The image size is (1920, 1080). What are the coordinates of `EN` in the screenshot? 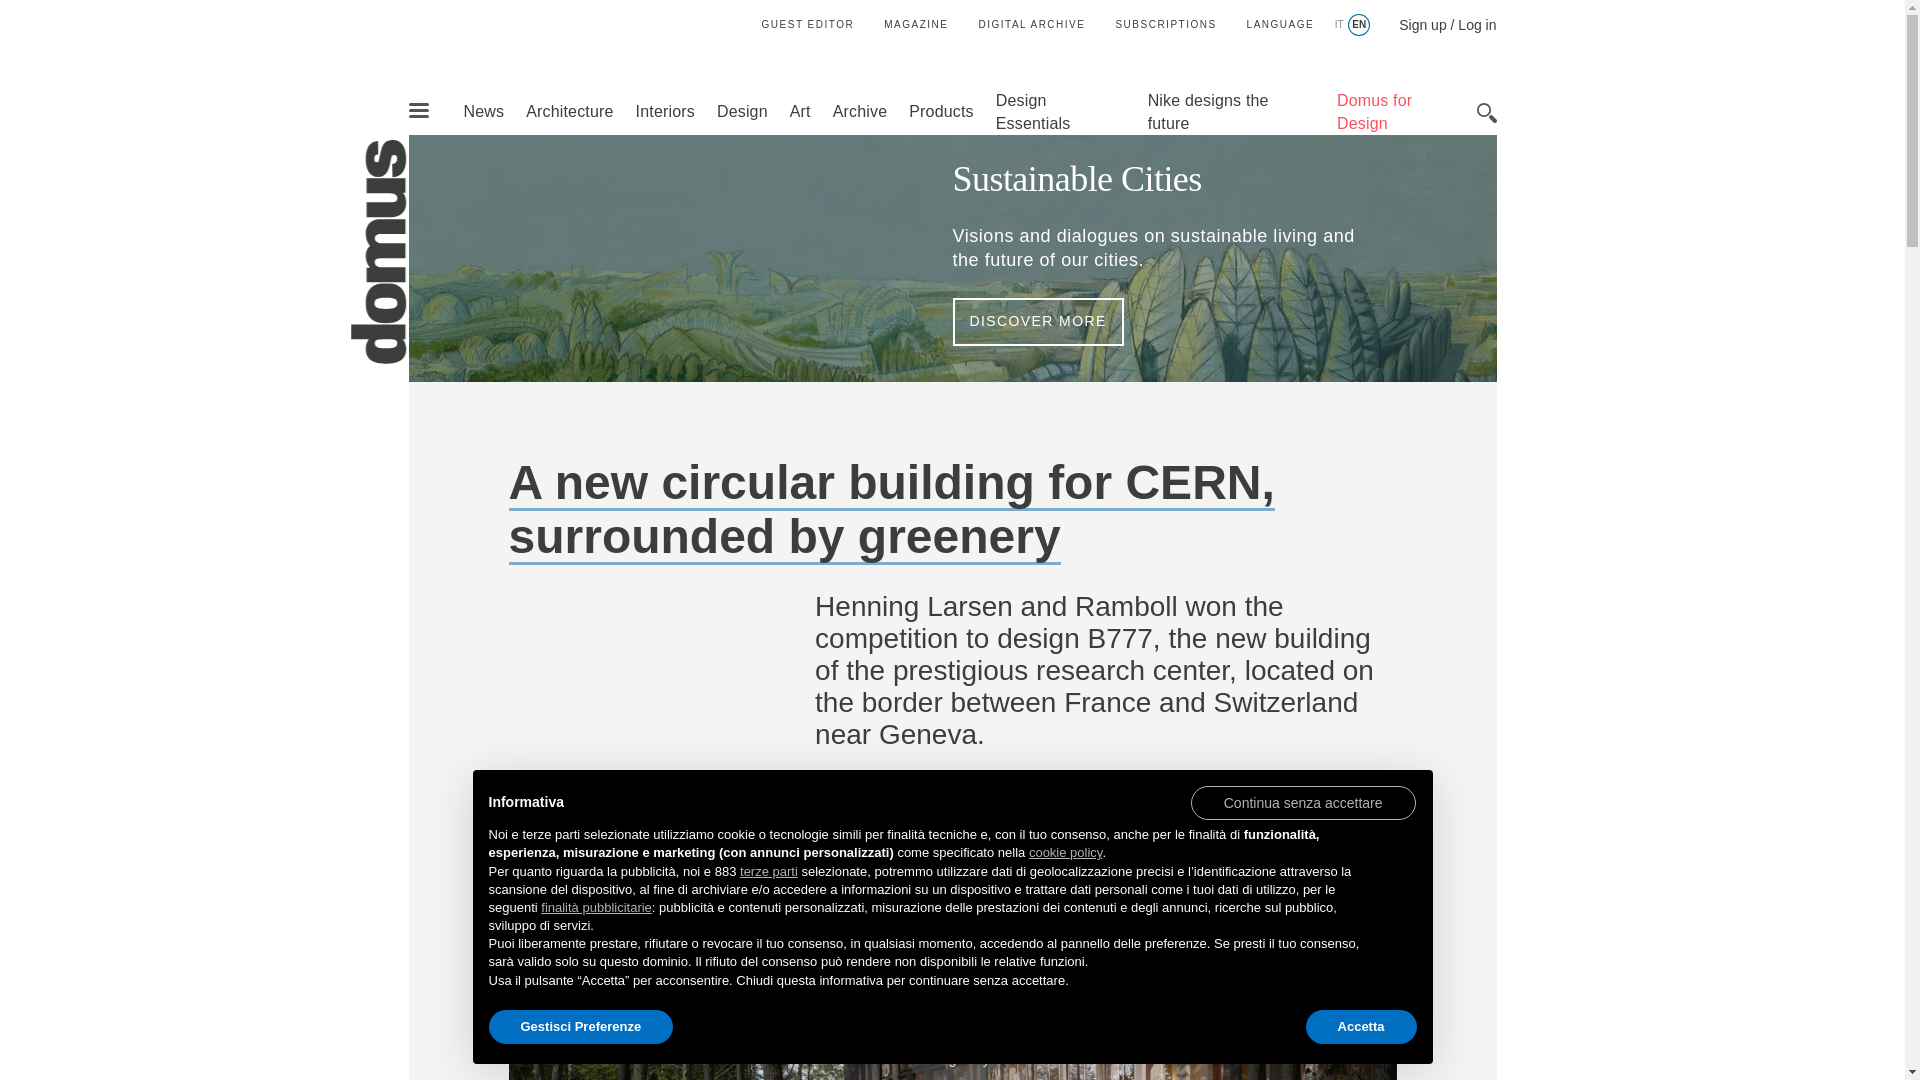 It's located at (1358, 25).